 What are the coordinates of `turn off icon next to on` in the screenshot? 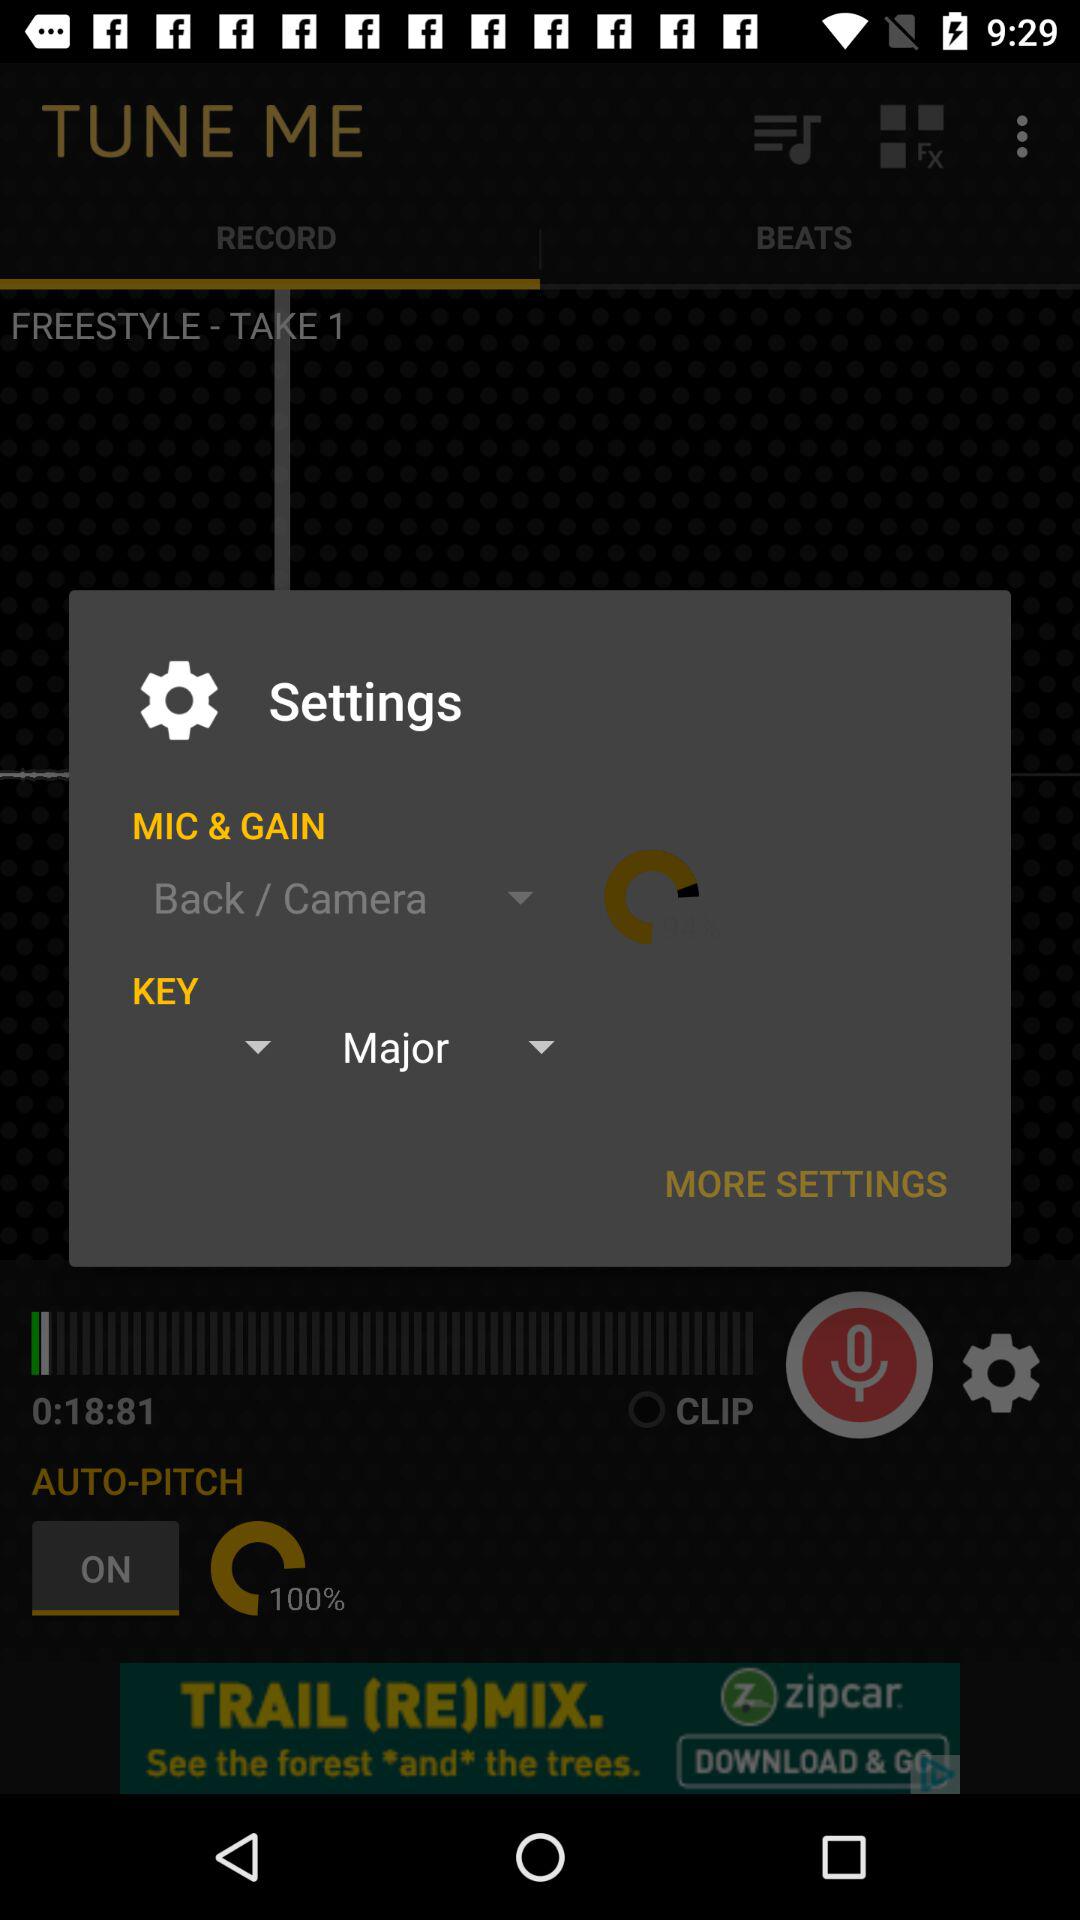 It's located at (258, 1568).